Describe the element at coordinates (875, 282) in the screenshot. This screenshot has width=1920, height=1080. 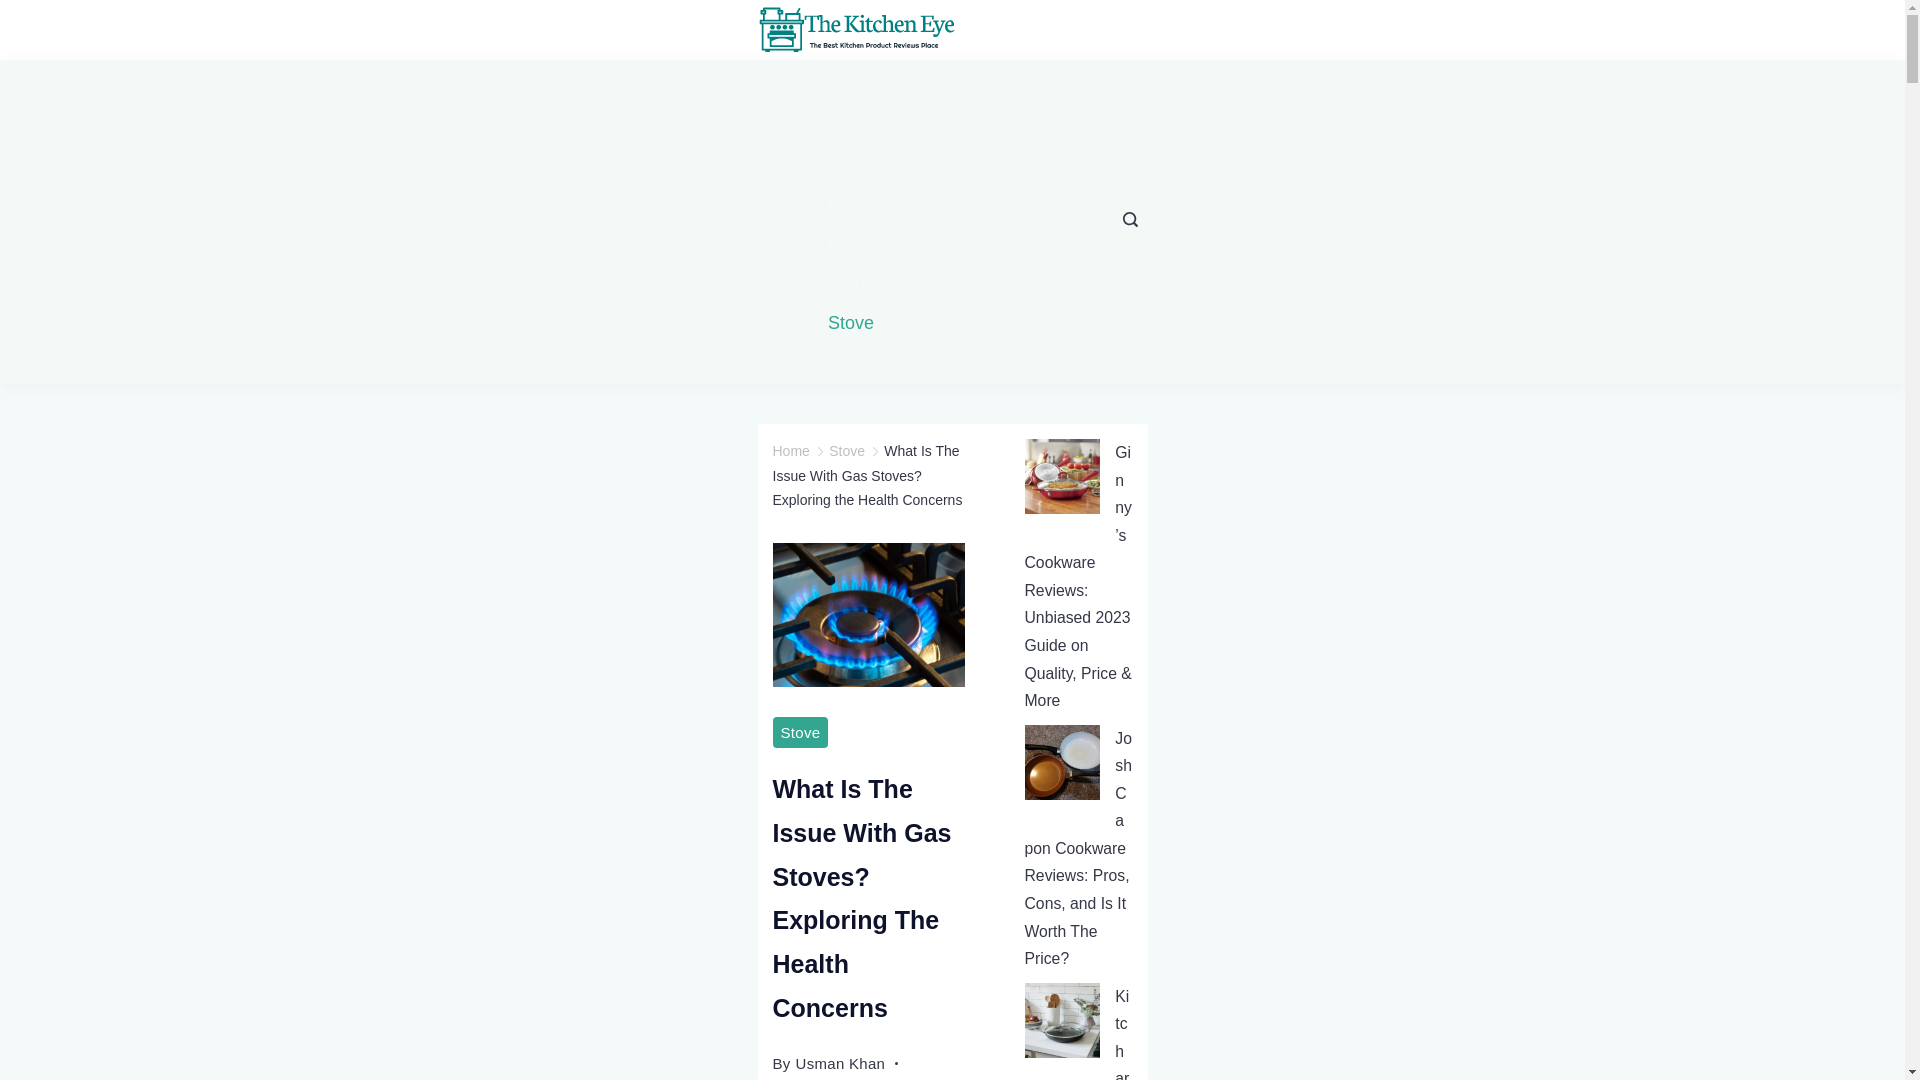
I see `Stand Mixer` at that location.